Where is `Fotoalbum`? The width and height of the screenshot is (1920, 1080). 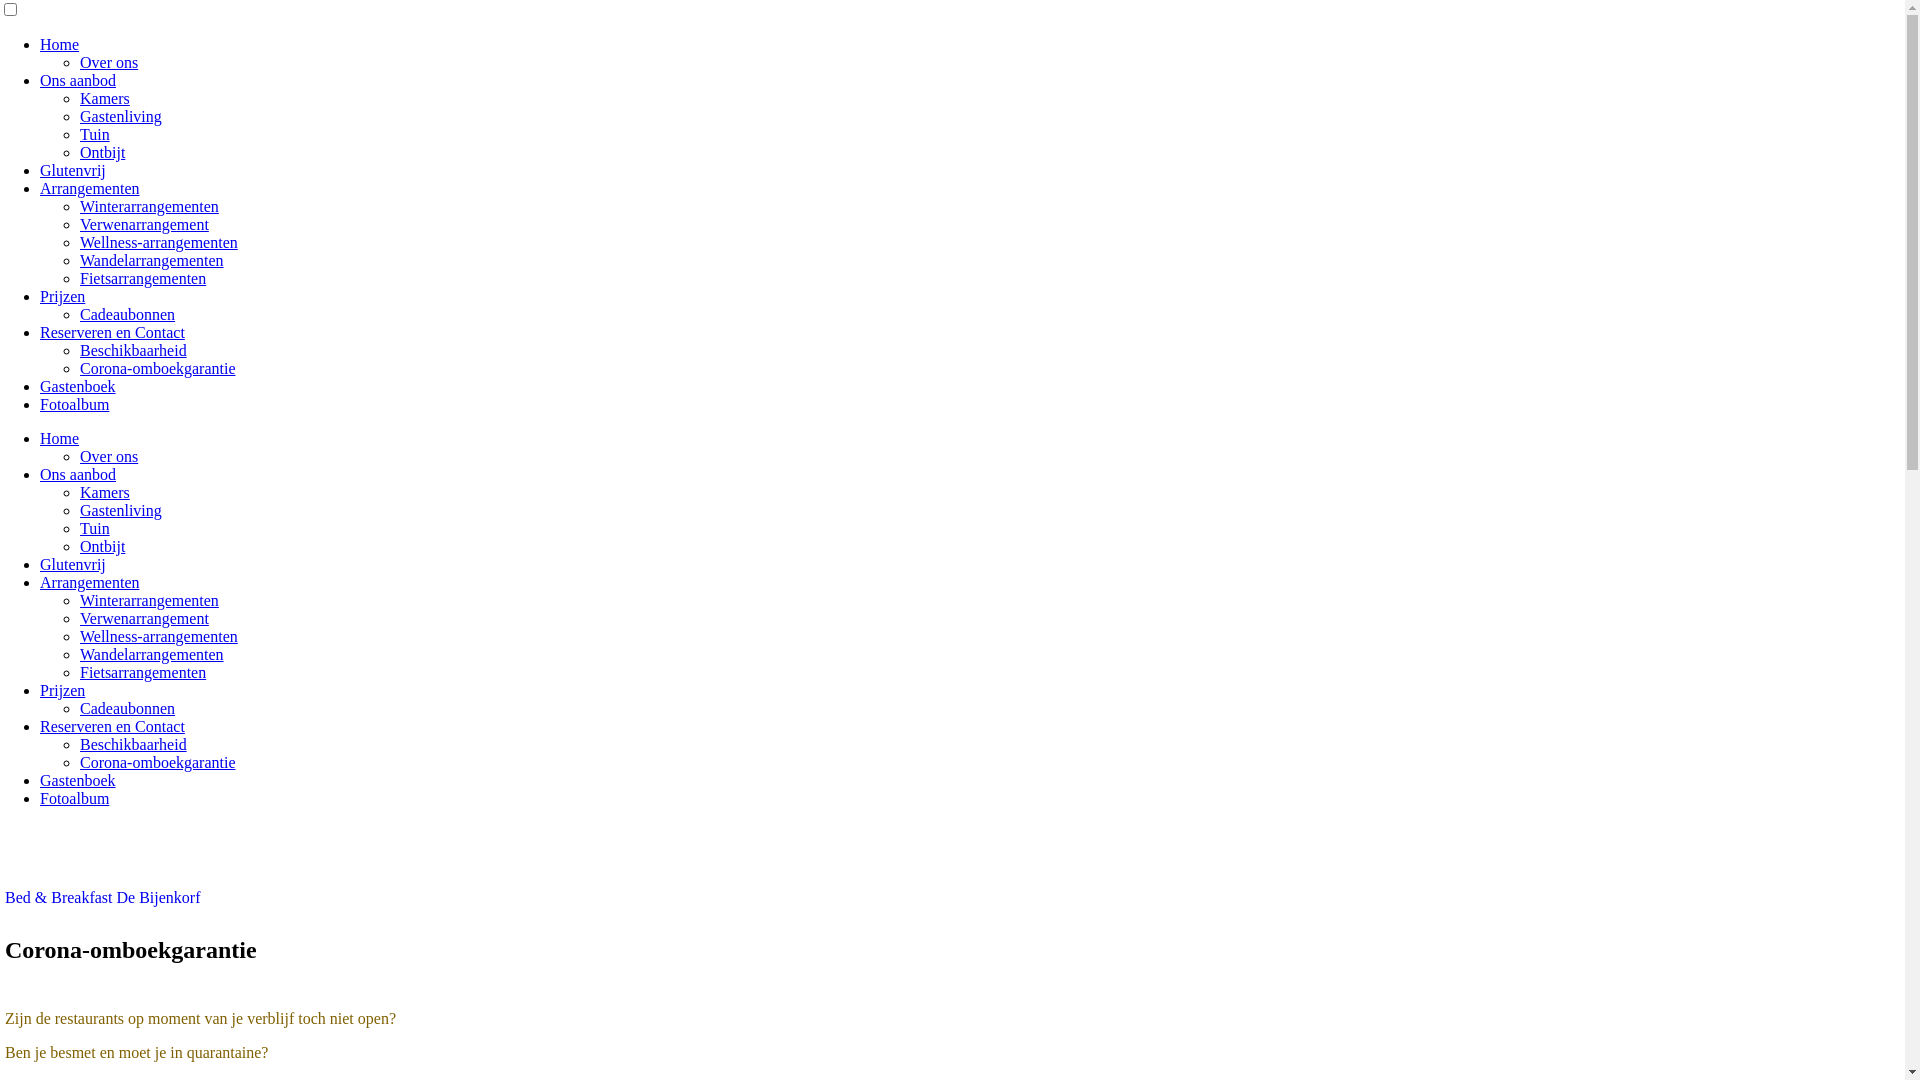
Fotoalbum is located at coordinates (74, 798).